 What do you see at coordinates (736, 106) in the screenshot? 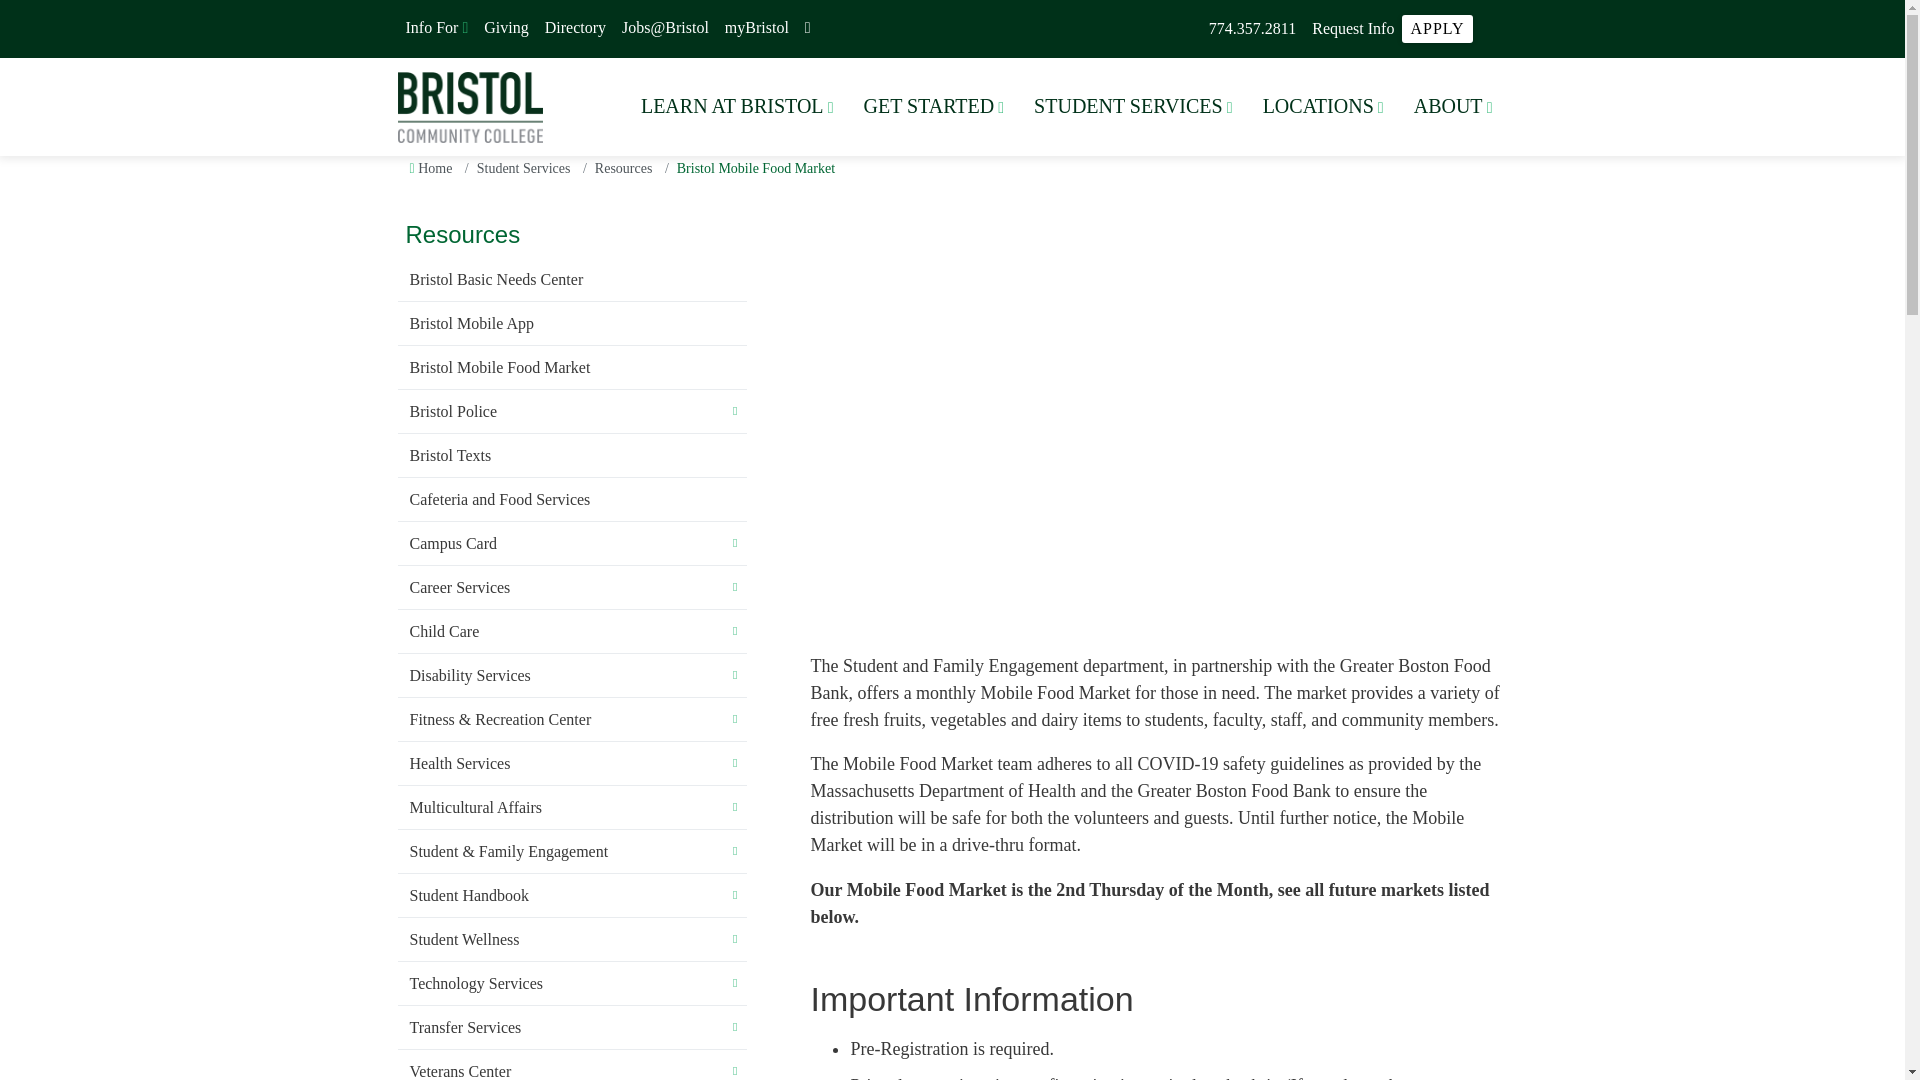
I see `LEARN AT BRISTOL` at bounding box center [736, 106].